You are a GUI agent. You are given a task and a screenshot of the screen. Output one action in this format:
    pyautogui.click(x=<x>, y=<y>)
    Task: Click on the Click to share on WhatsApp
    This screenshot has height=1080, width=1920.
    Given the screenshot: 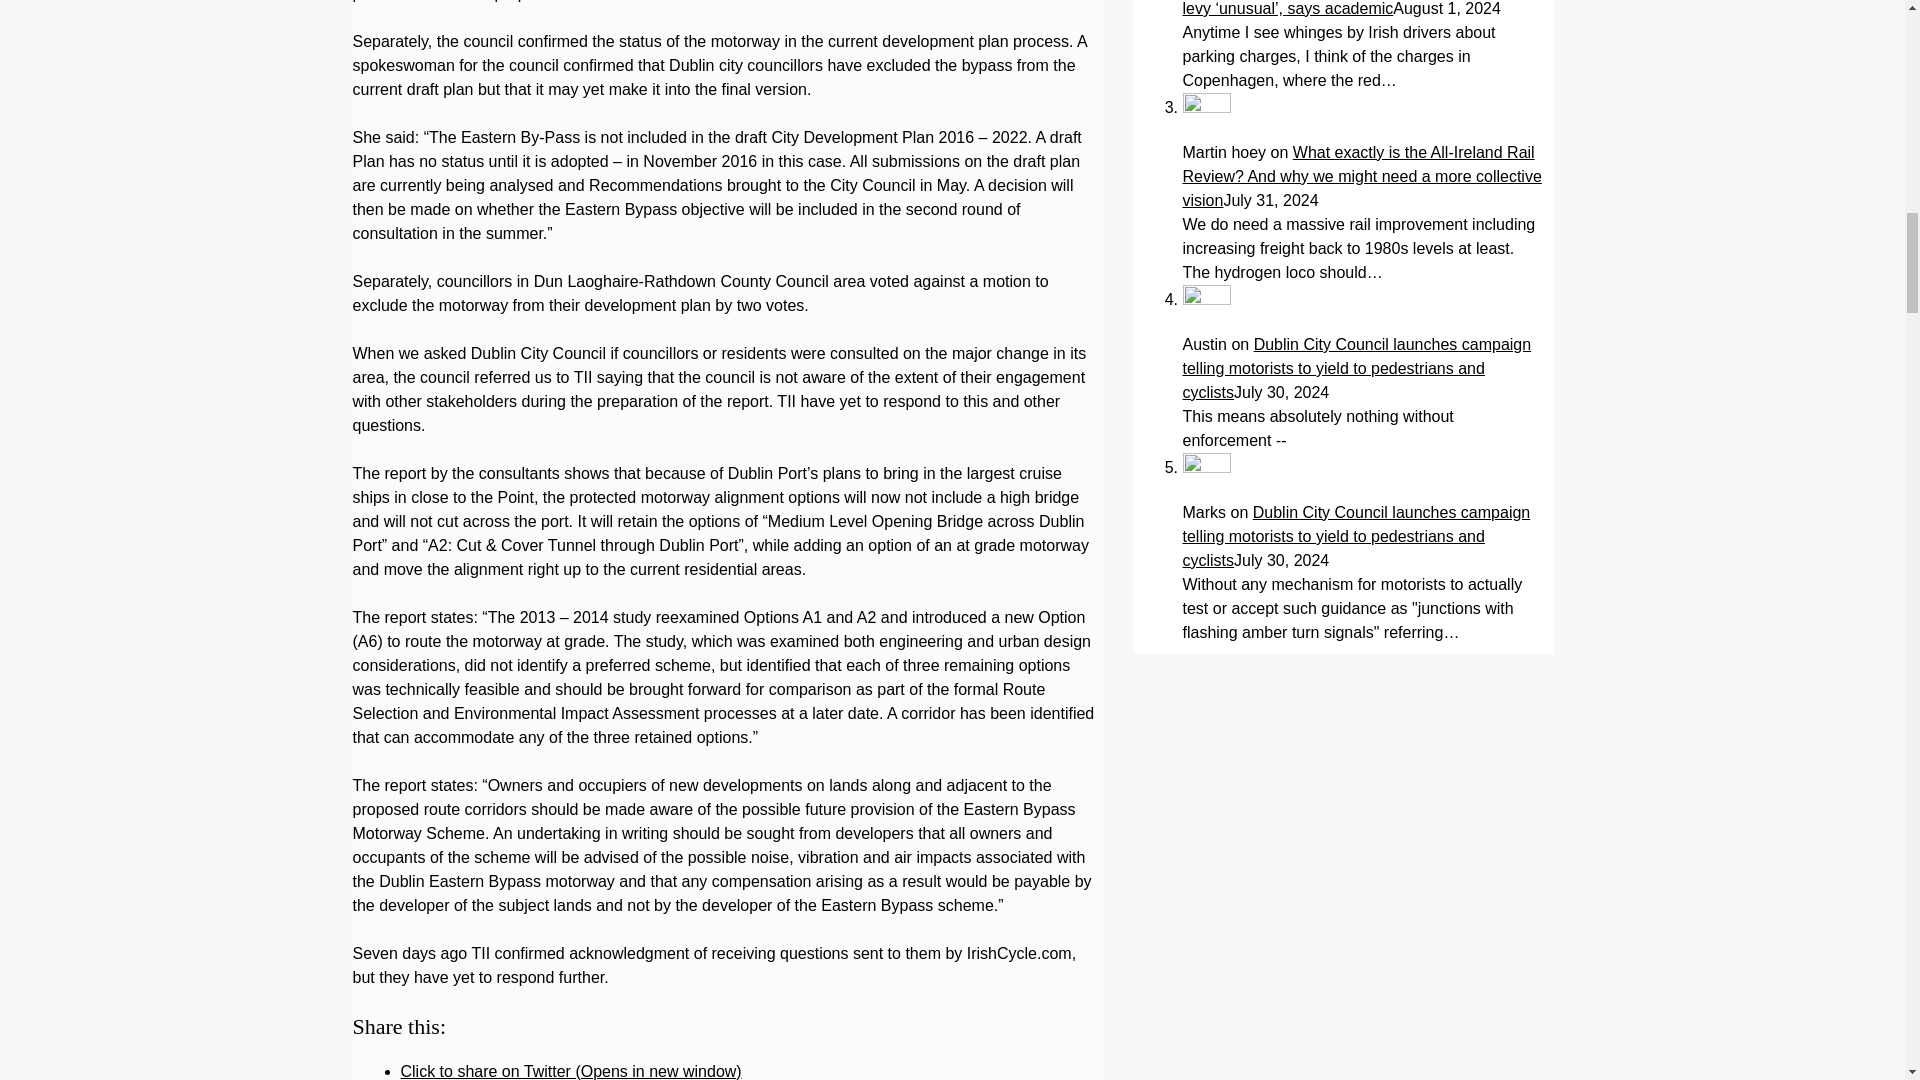 What is the action you would take?
    pyautogui.click(x=584, y=794)
    